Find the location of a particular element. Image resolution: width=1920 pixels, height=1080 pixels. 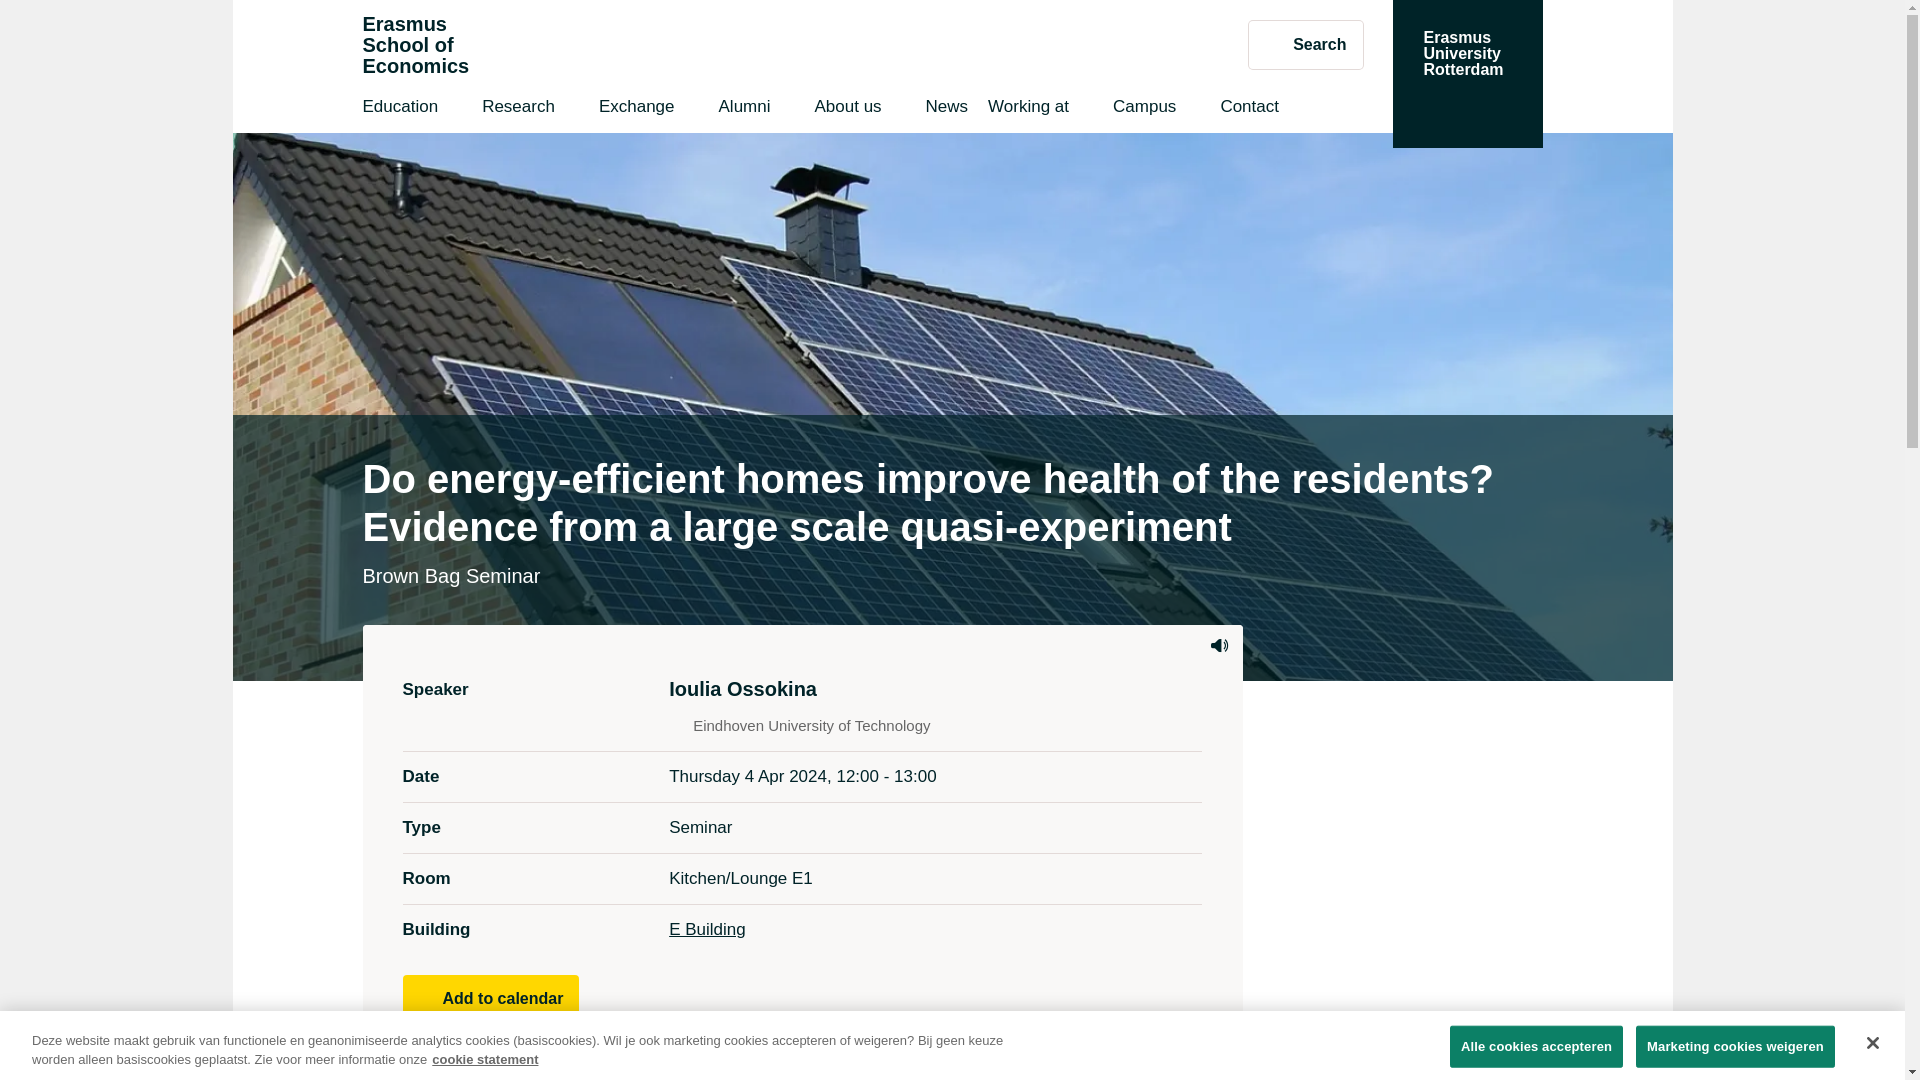

About us is located at coordinates (744, 109).